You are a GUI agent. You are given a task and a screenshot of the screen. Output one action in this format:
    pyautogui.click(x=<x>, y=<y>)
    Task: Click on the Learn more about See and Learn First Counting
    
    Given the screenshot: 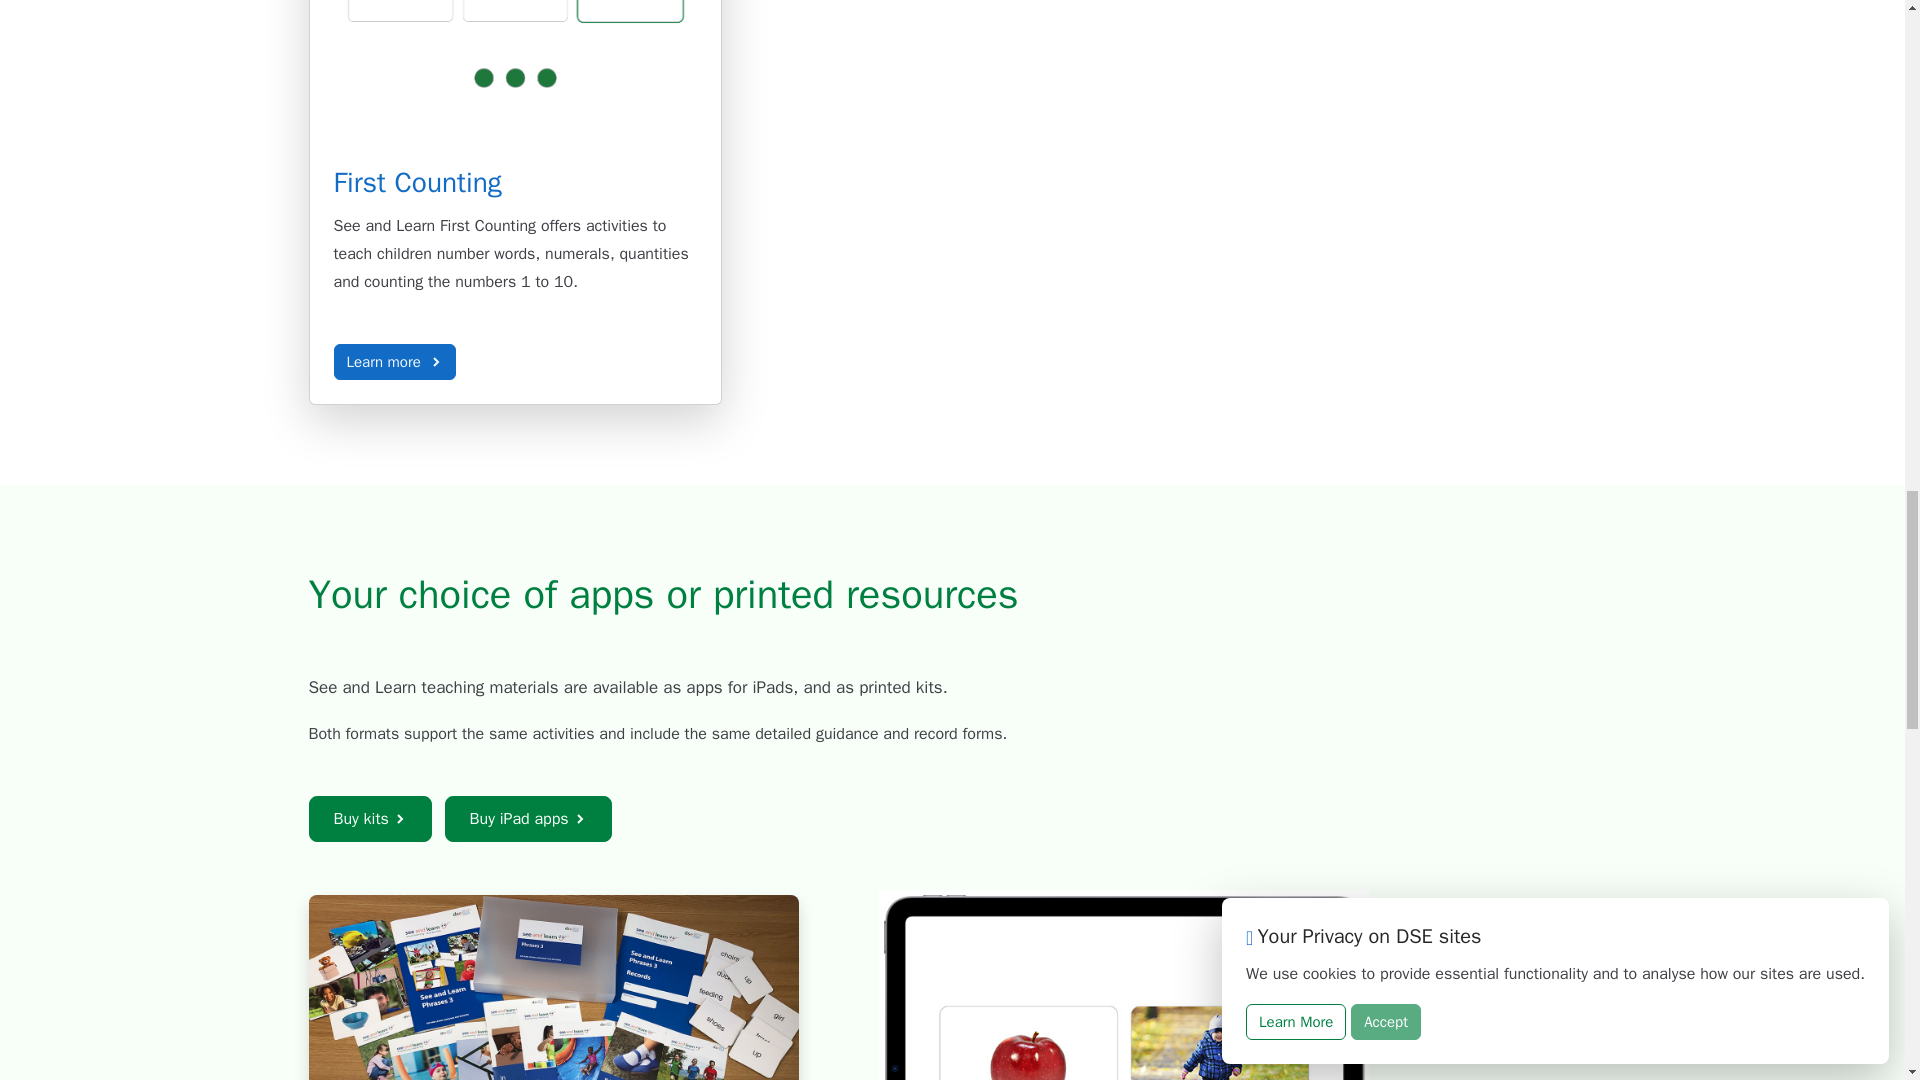 What is the action you would take?
    pyautogui.click(x=418, y=182)
    